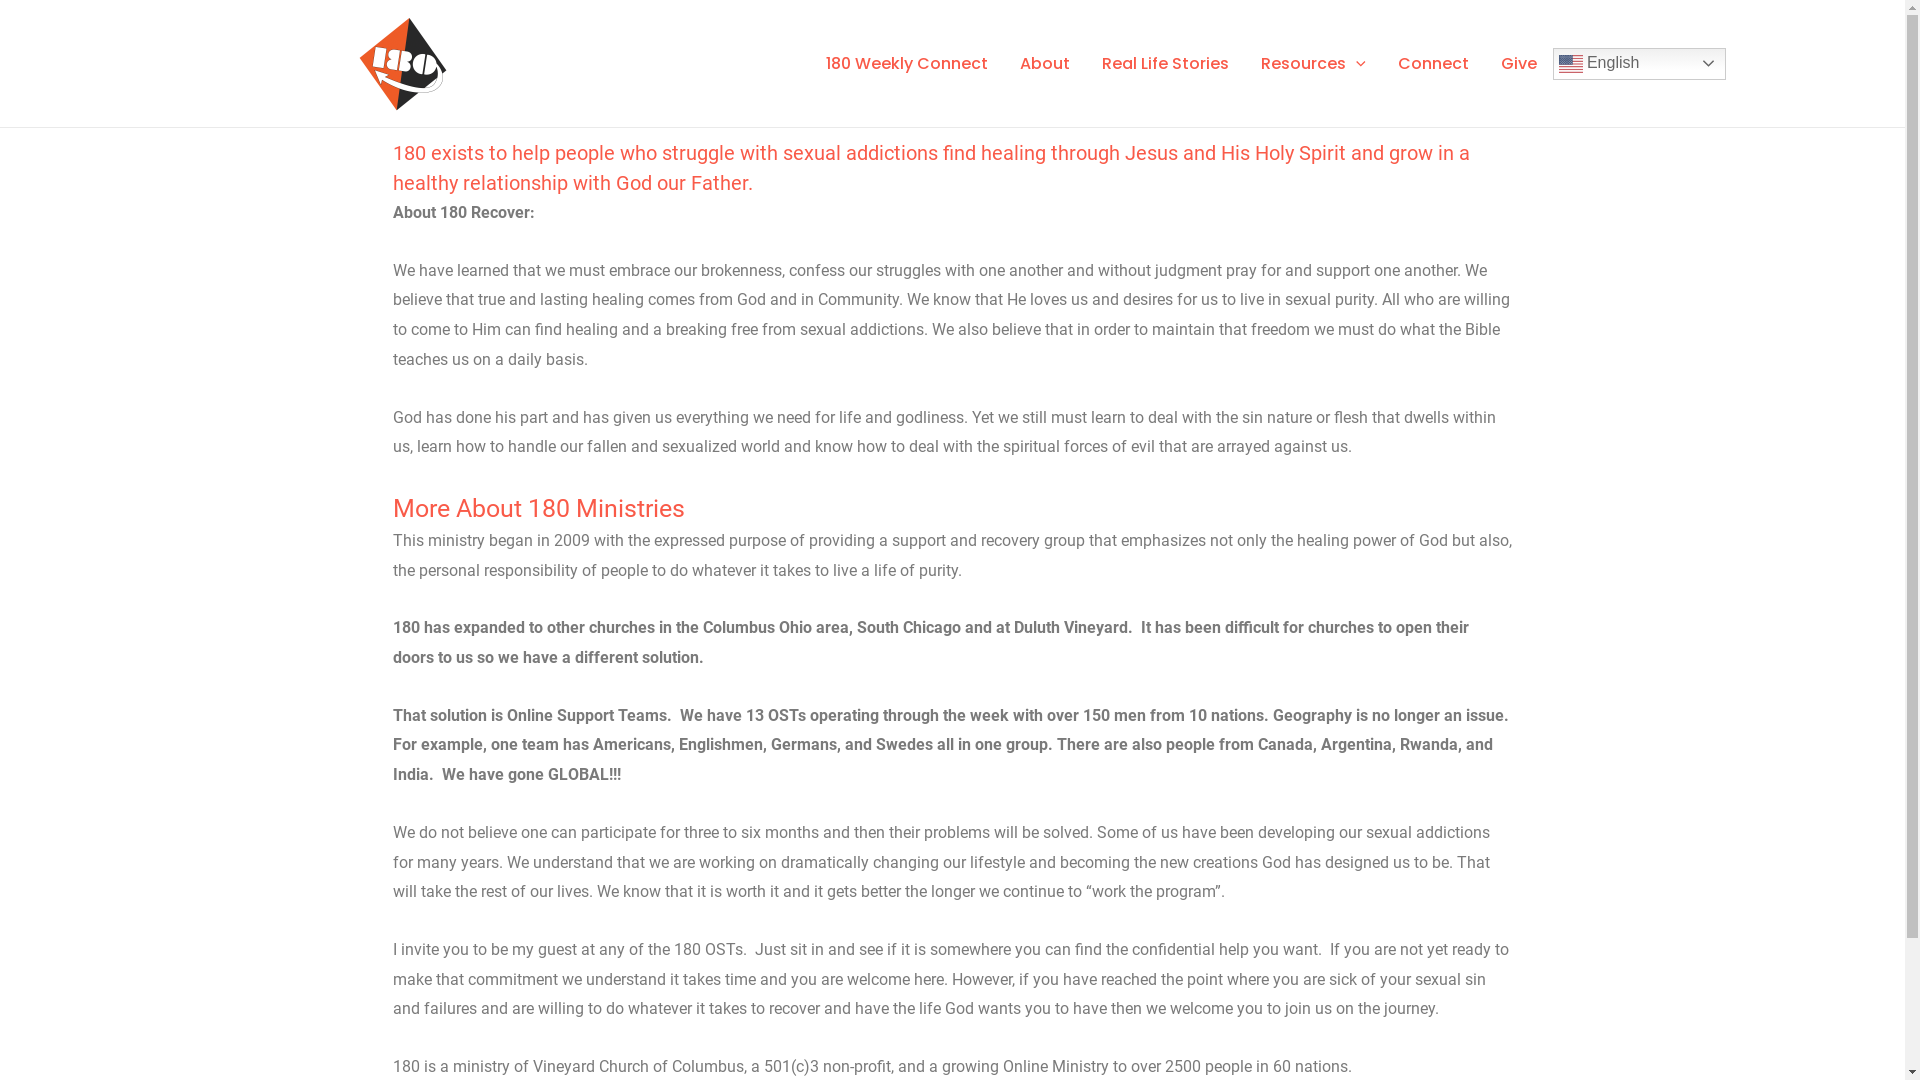 Image resolution: width=1920 pixels, height=1080 pixels. What do you see at coordinates (1314, 63) in the screenshot?
I see `Resources` at bounding box center [1314, 63].